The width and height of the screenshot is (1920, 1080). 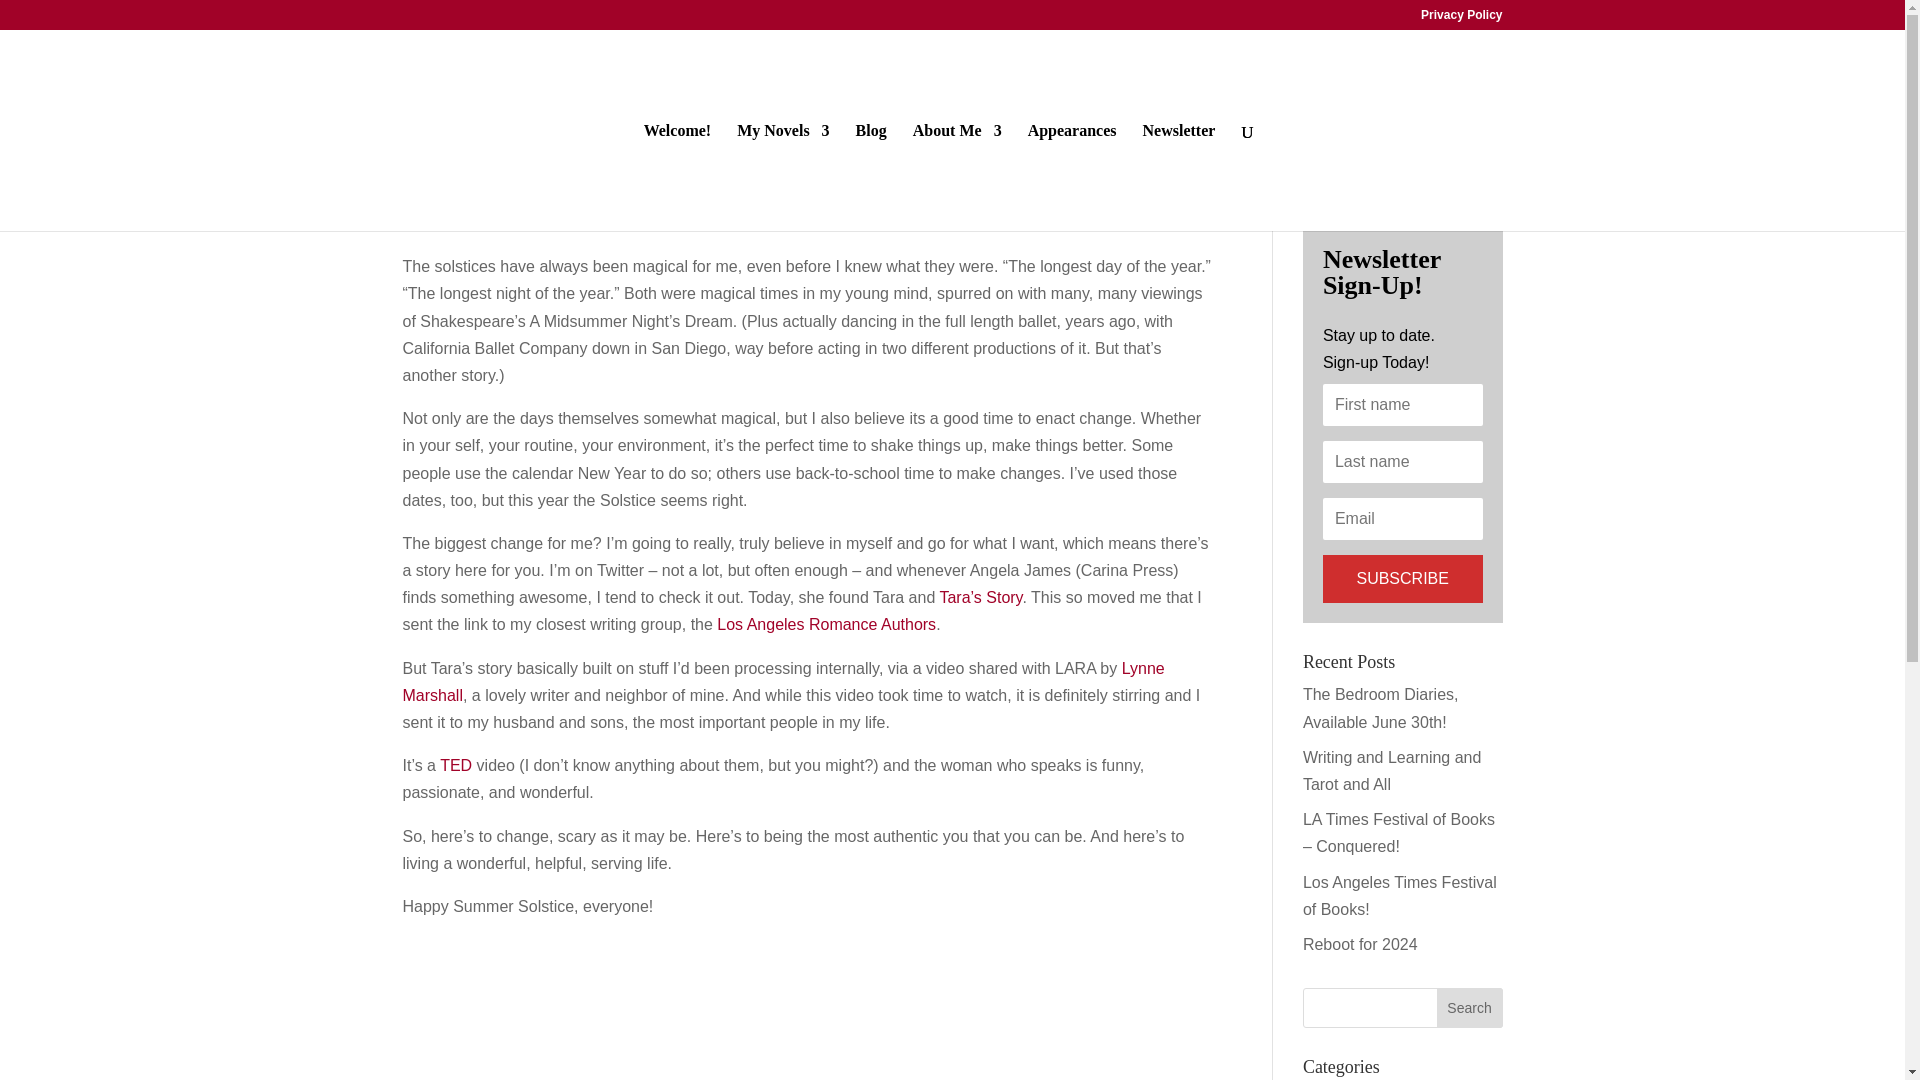 I want to click on Los Angeles Romance Authors, so click(x=826, y=624).